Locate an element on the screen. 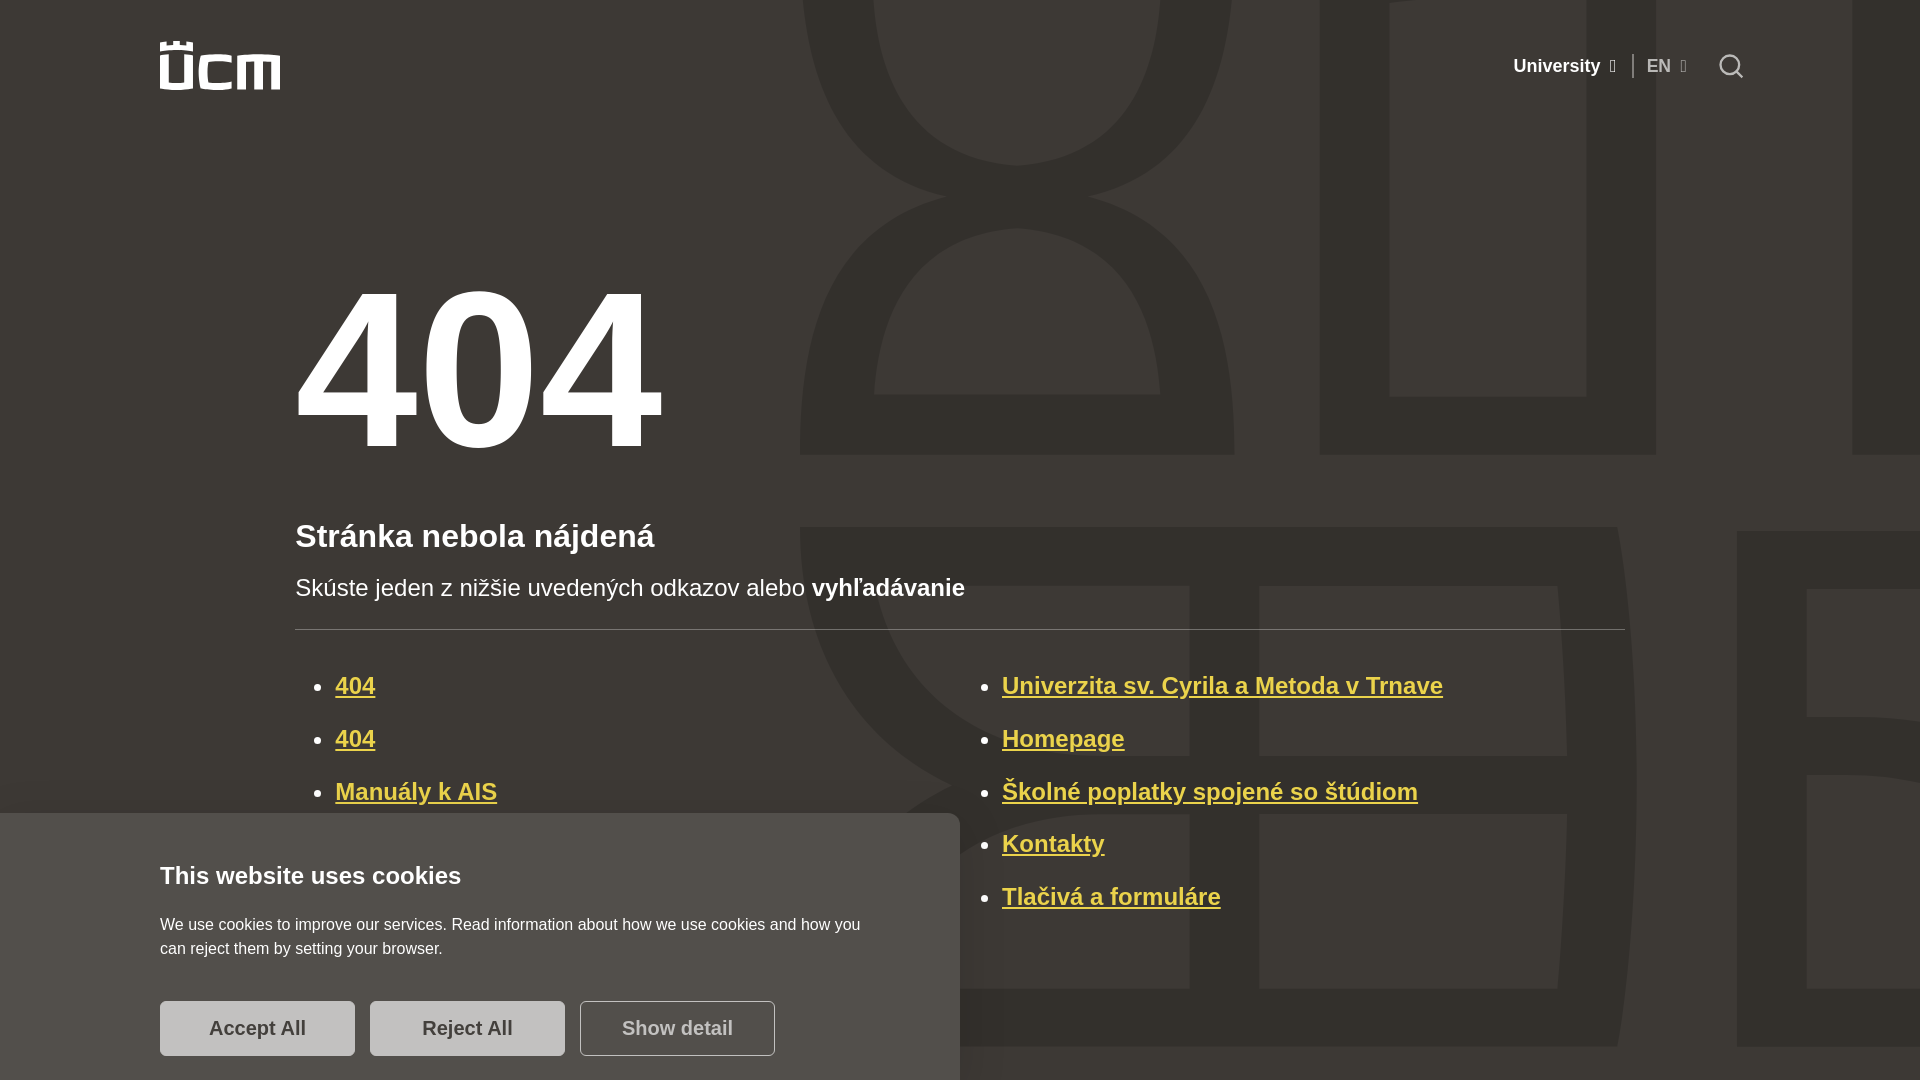 The width and height of the screenshot is (1920, 1080). Reject All is located at coordinates (467, 1028).